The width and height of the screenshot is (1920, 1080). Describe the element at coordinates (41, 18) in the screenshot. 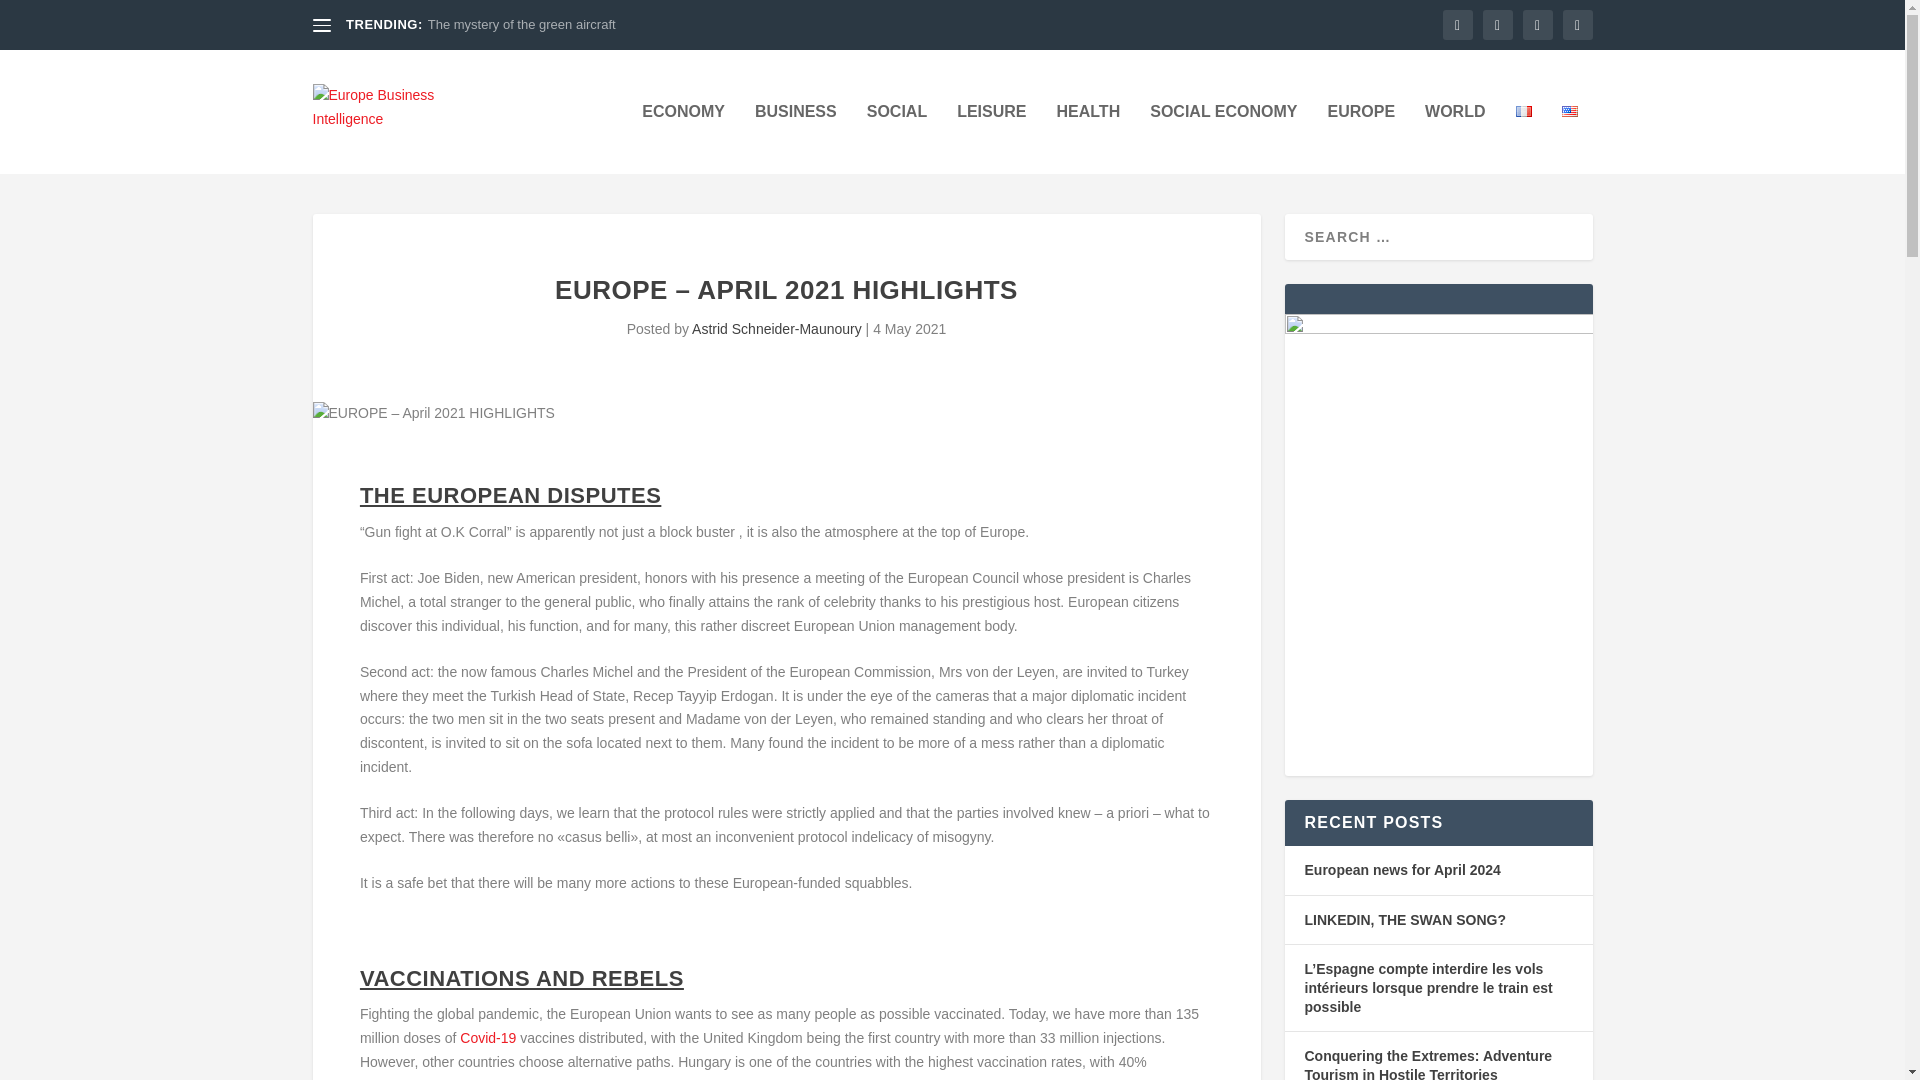

I see `Search` at that location.